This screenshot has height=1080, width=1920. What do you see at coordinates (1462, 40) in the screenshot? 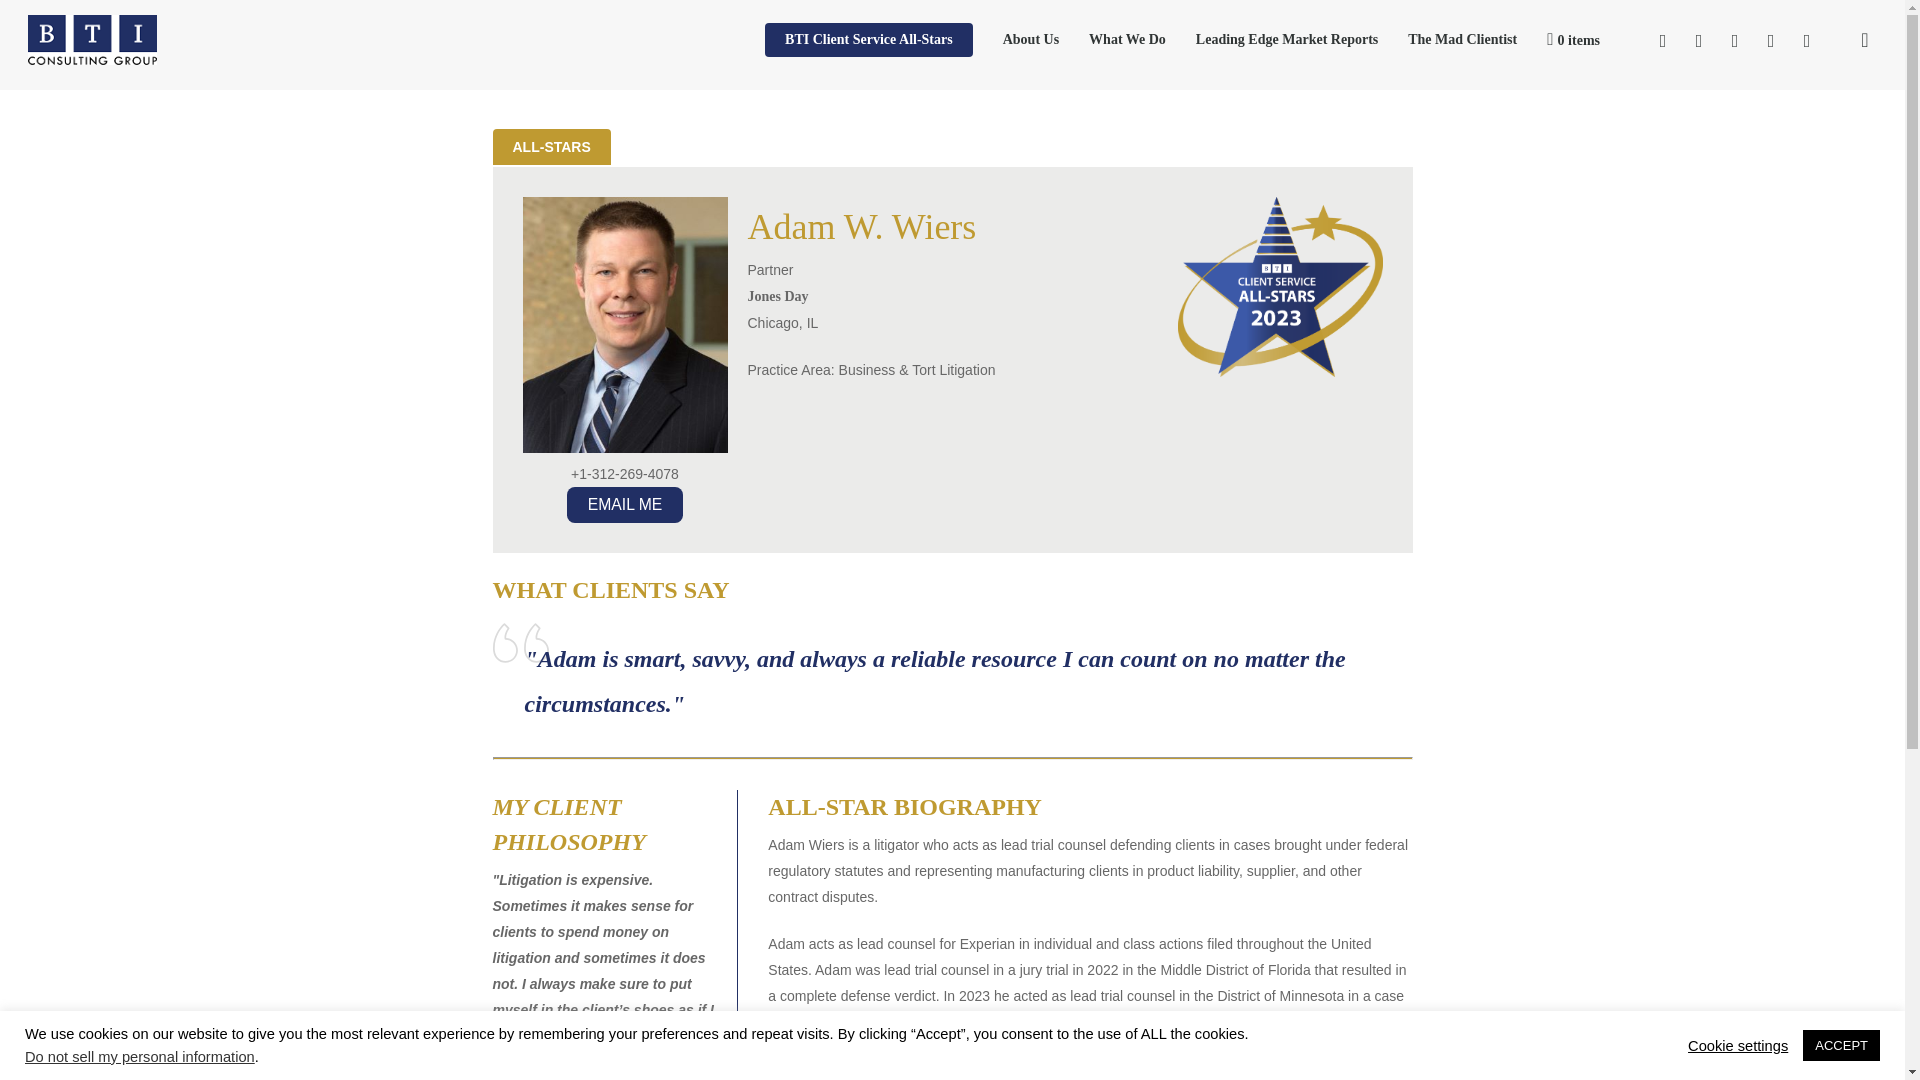
I see `The Mad Clientist` at bounding box center [1462, 40].